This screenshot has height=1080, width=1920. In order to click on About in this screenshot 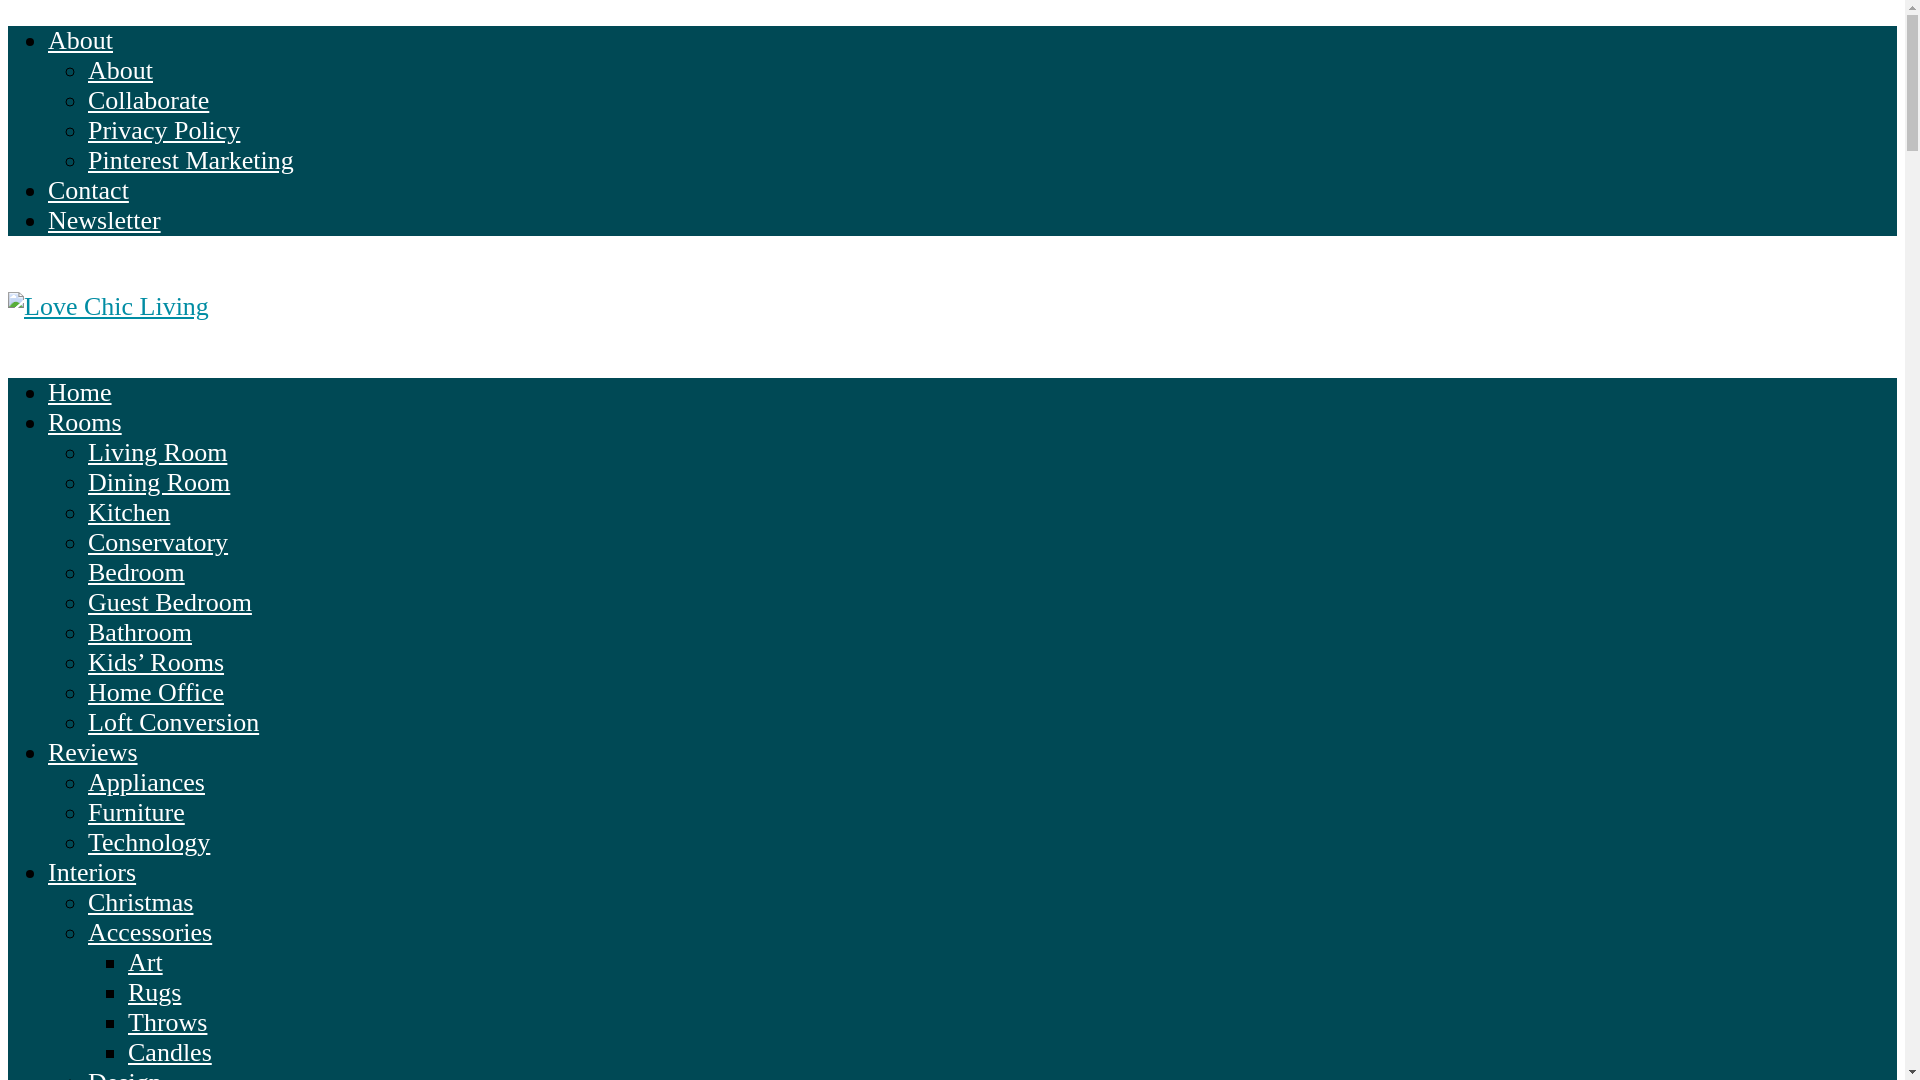, I will do `click(120, 70)`.